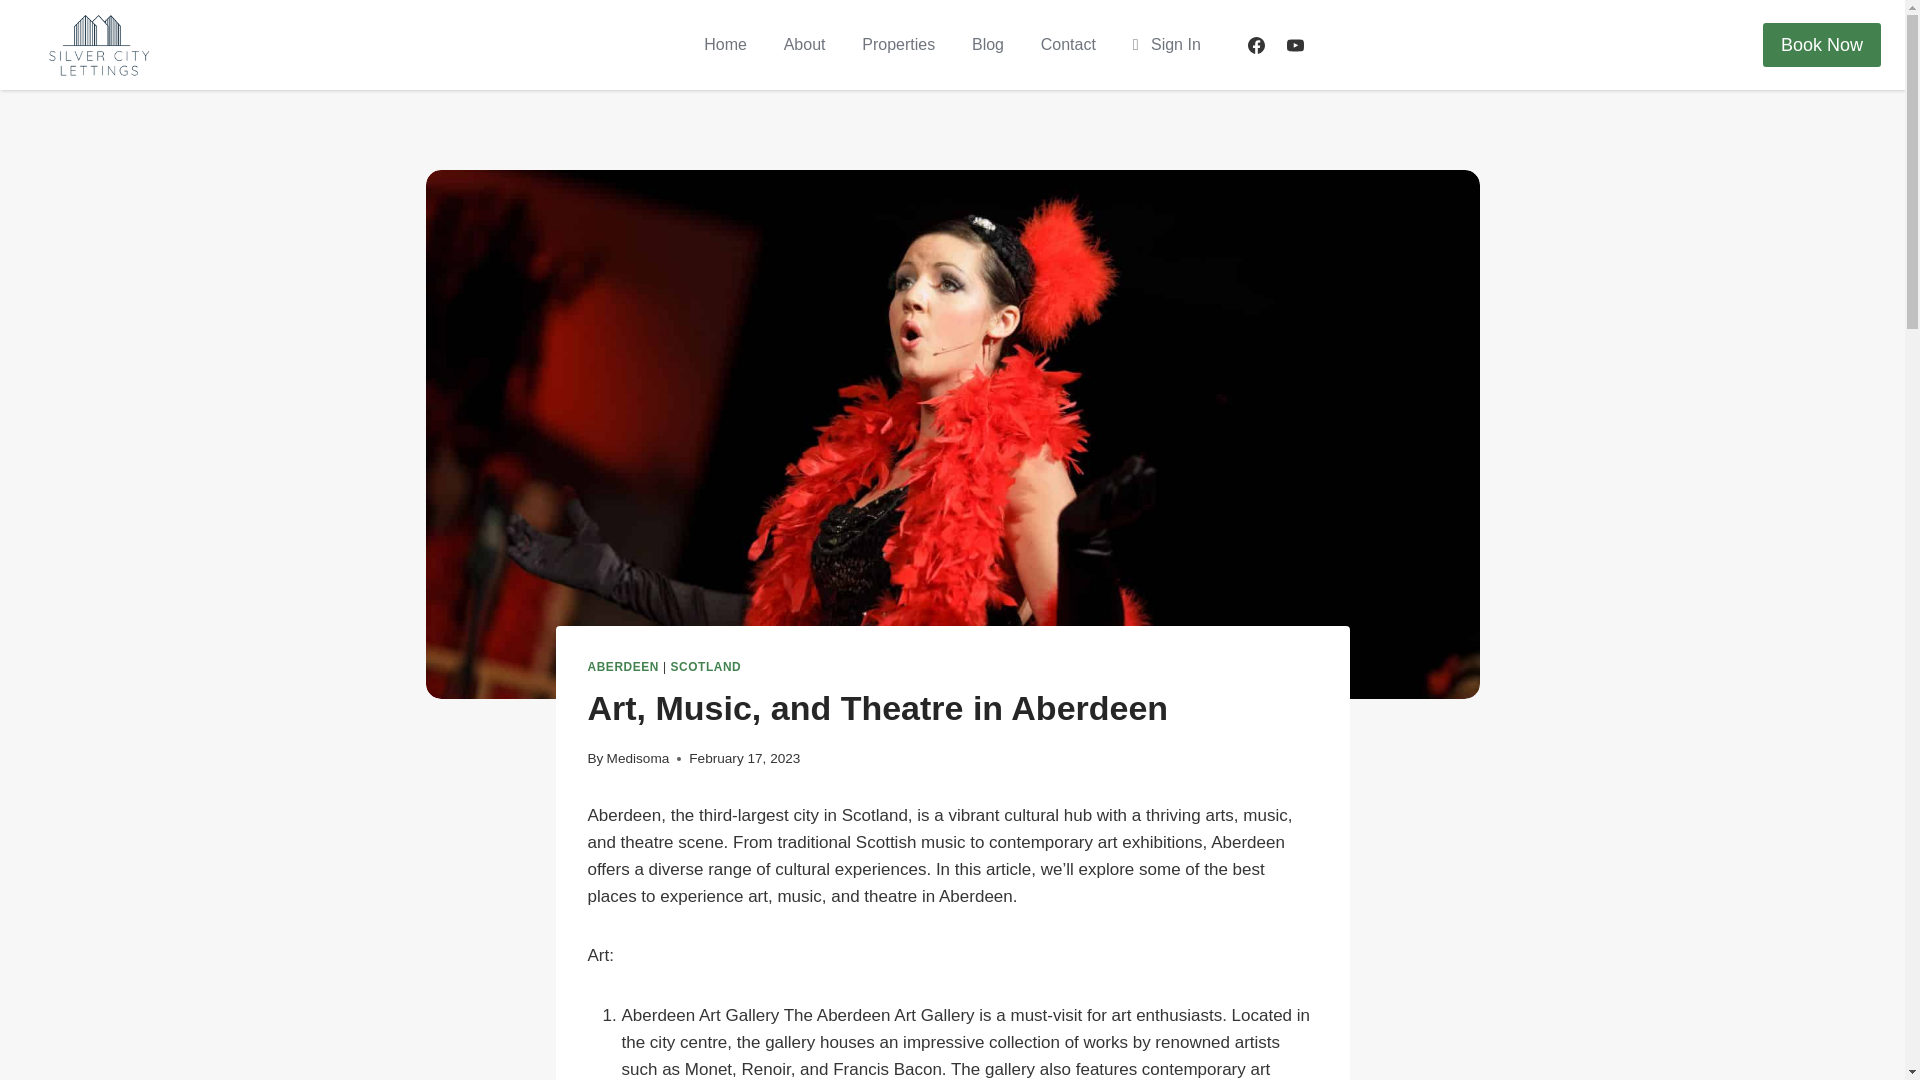 The image size is (1920, 1080). What do you see at coordinates (638, 758) in the screenshot?
I see `Medisoma` at bounding box center [638, 758].